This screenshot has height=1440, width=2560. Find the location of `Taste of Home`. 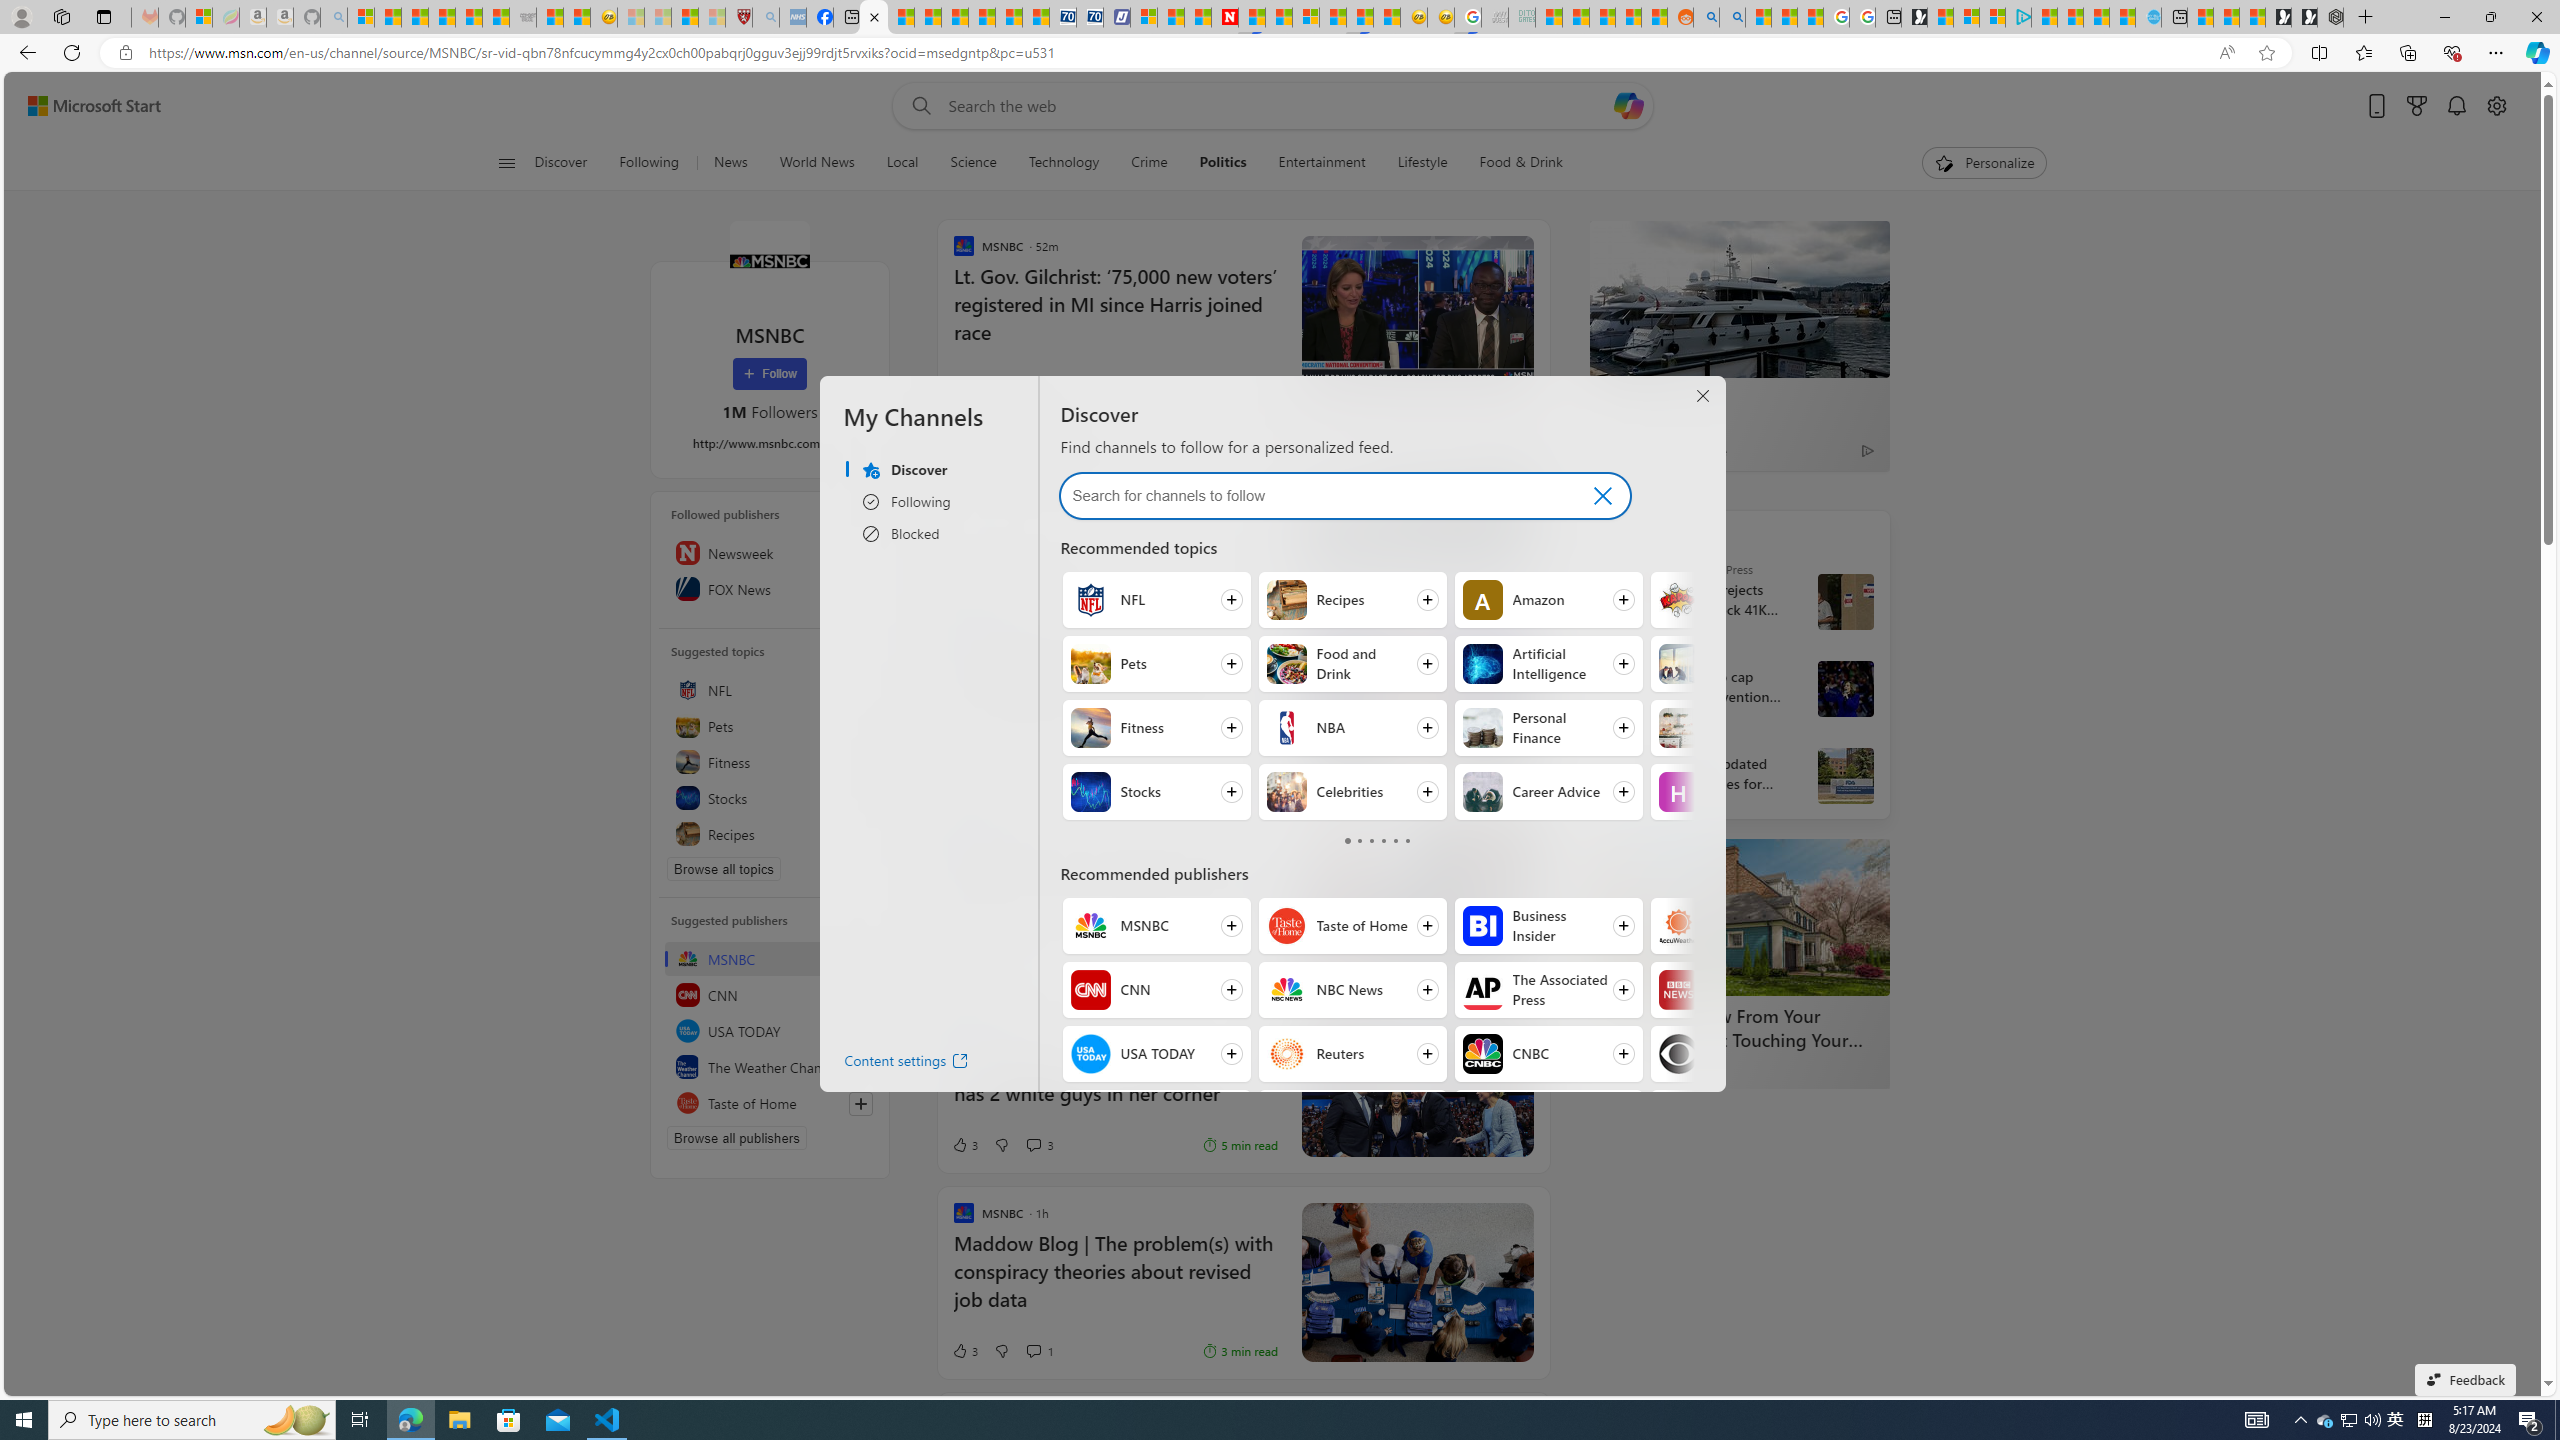

Taste of Home is located at coordinates (770, 1102).